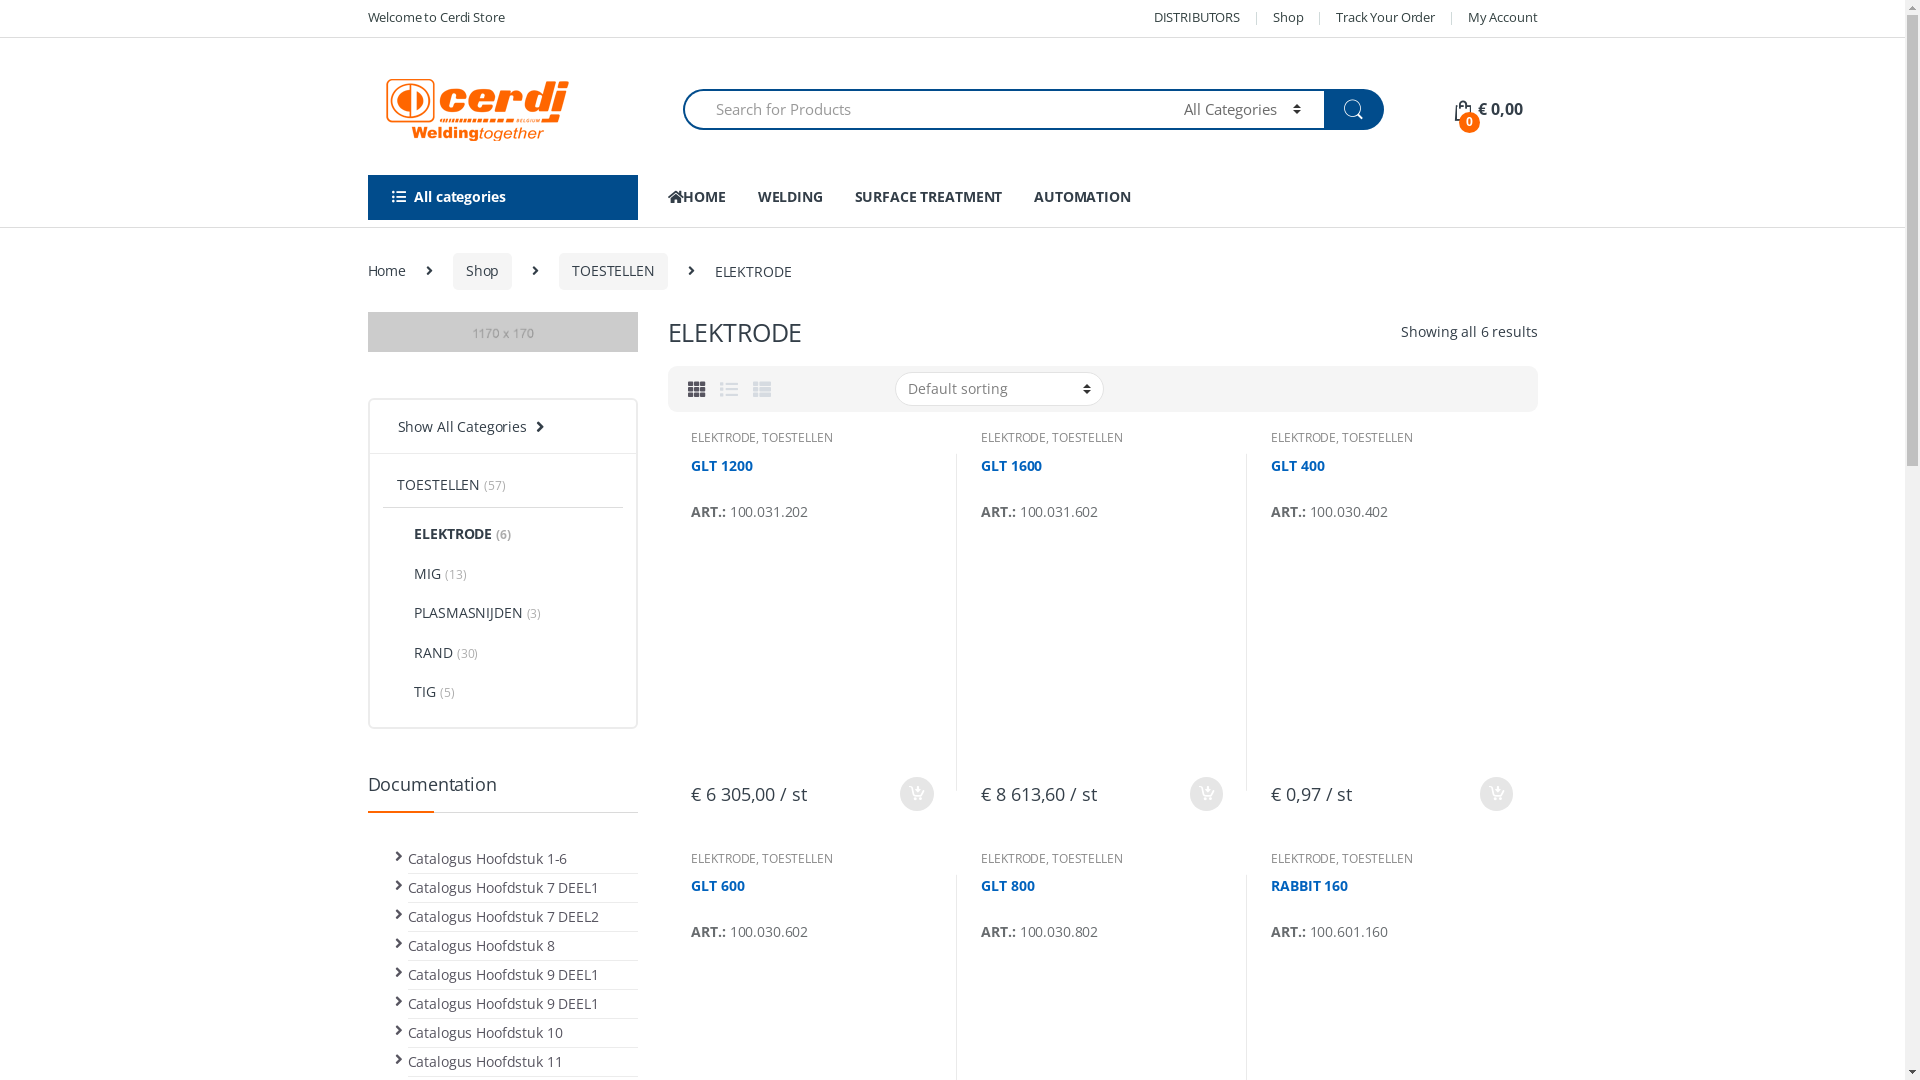 Image resolution: width=1920 pixels, height=1080 pixels. I want to click on Catalogus Hoofdstuk 9 DEEL1, so click(504, 1004).